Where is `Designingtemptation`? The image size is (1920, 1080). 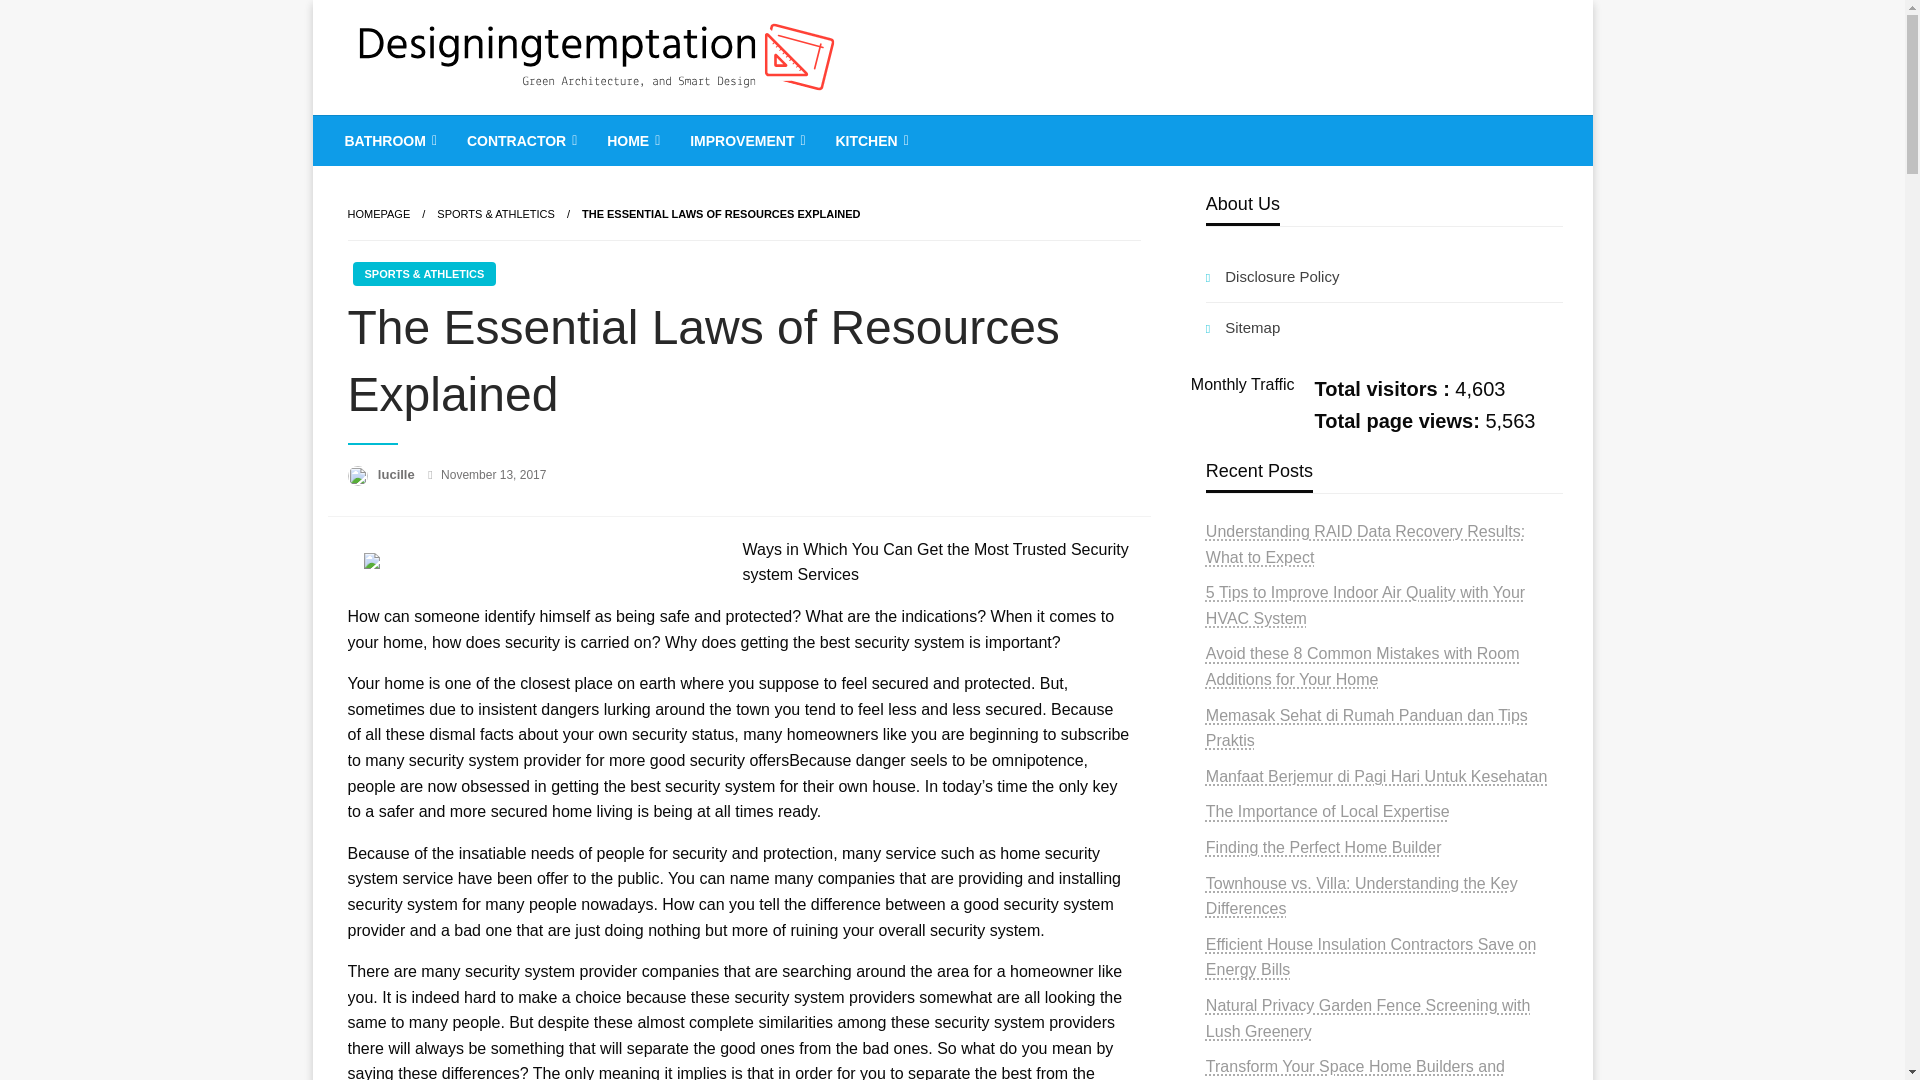 Designingtemptation is located at coordinates (530, 131).